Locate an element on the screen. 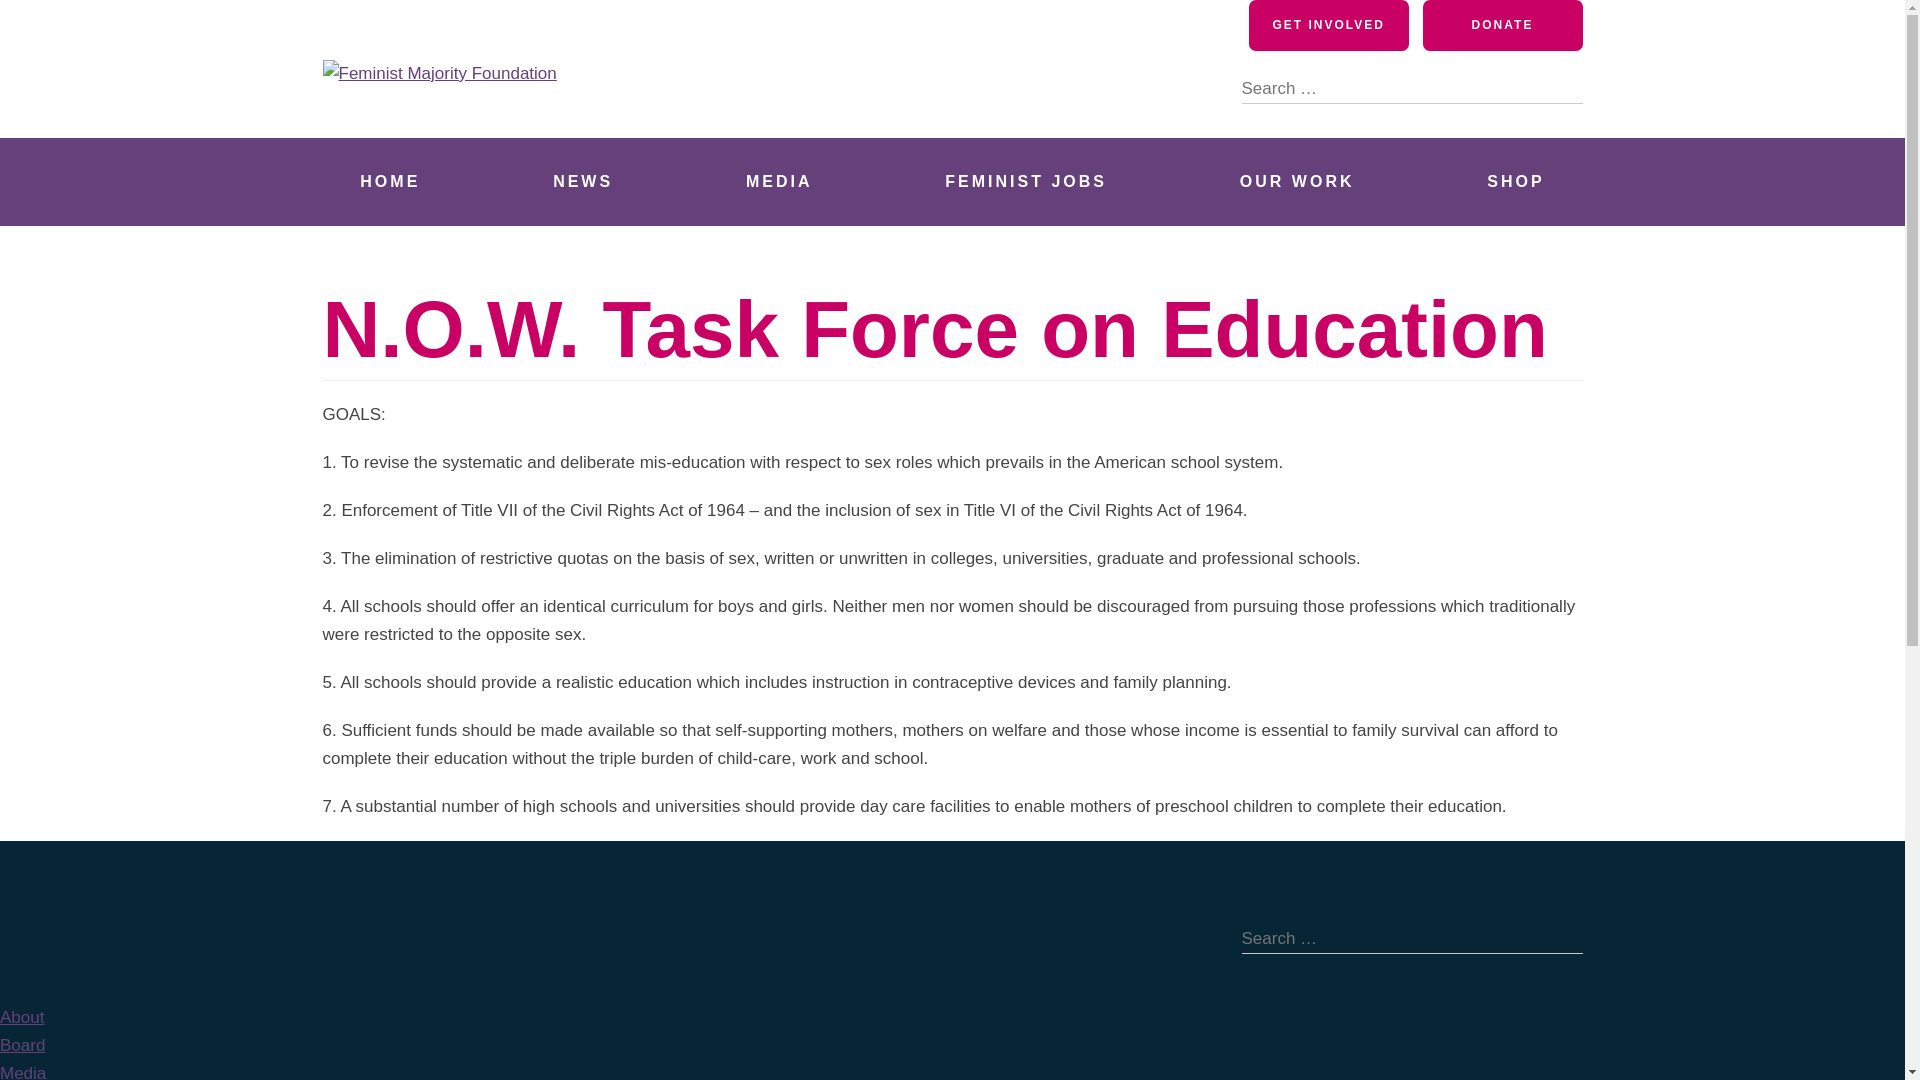  GET INVOLVED is located at coordinates (1329, 25).